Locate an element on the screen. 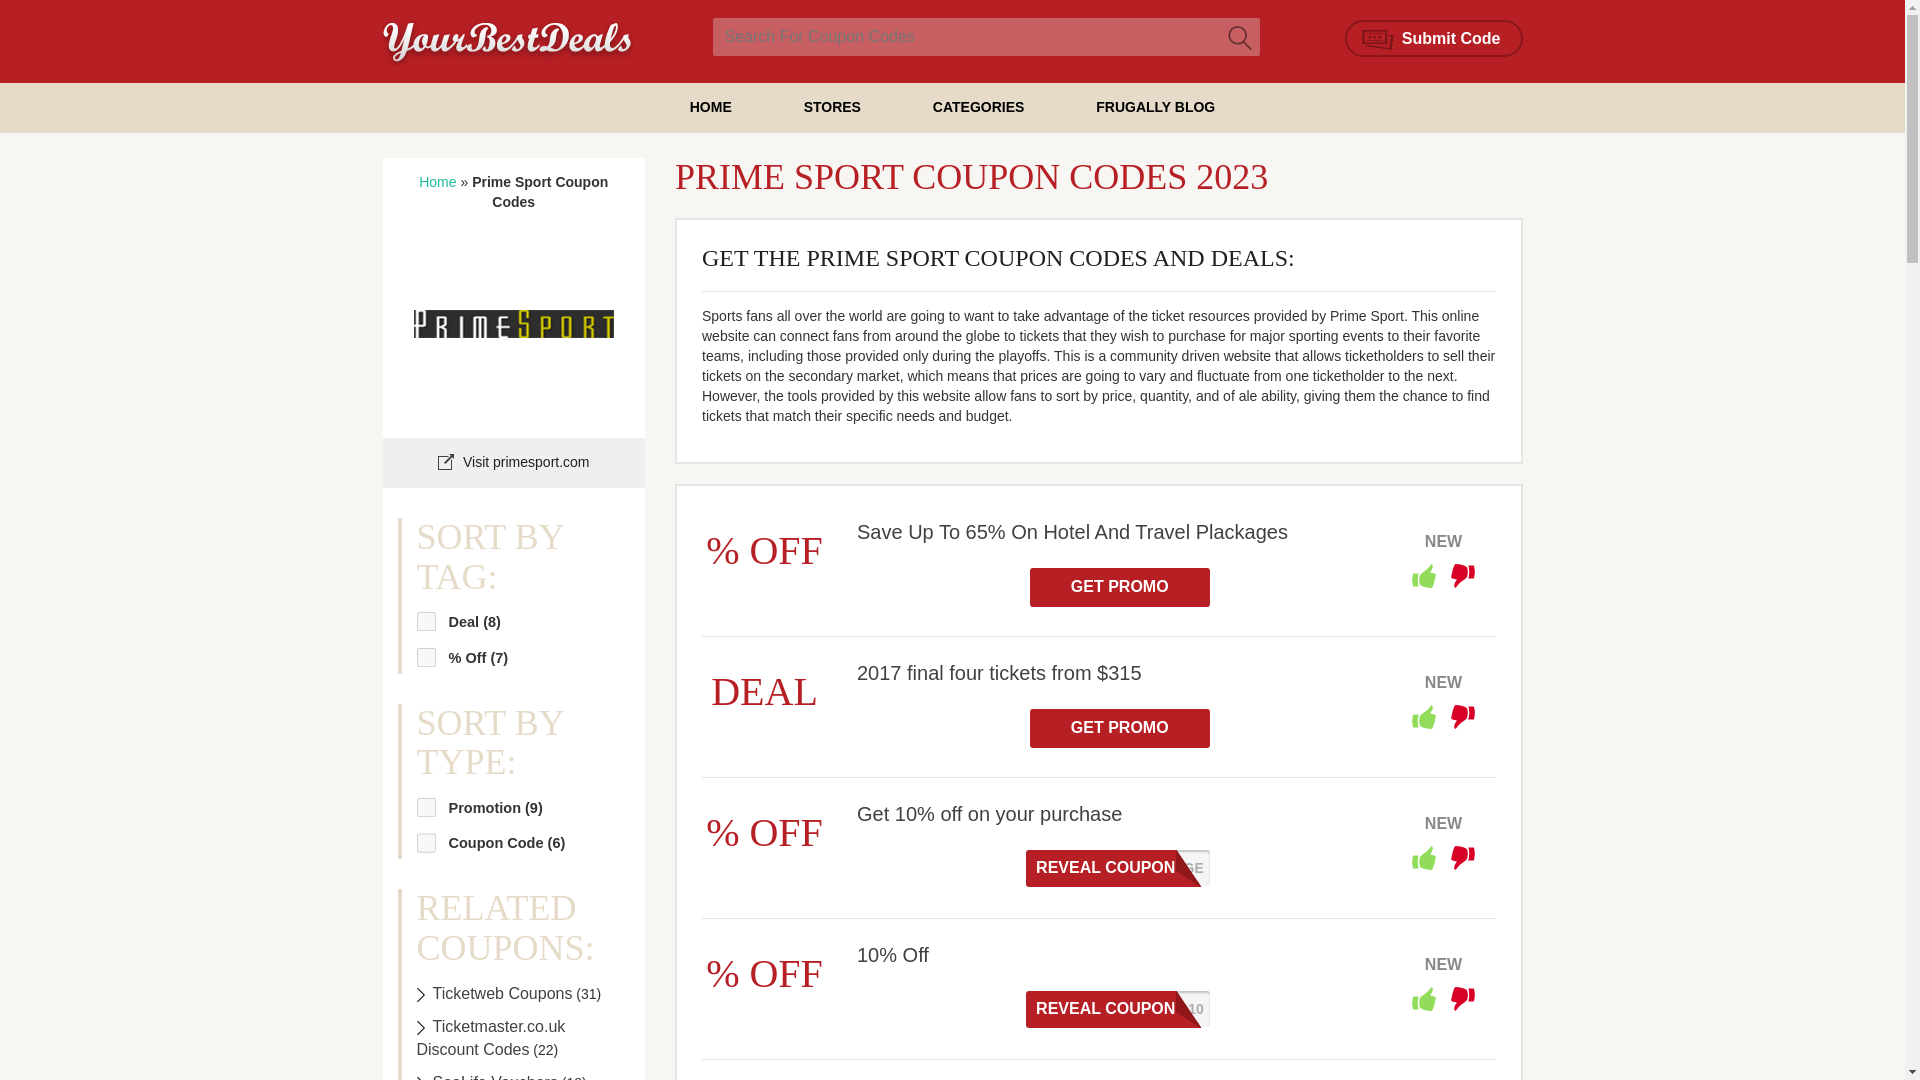 The image size is (1920, 1080). Ticketmaster.co.uk Discount Codes is located at coordinates (490, 1038).